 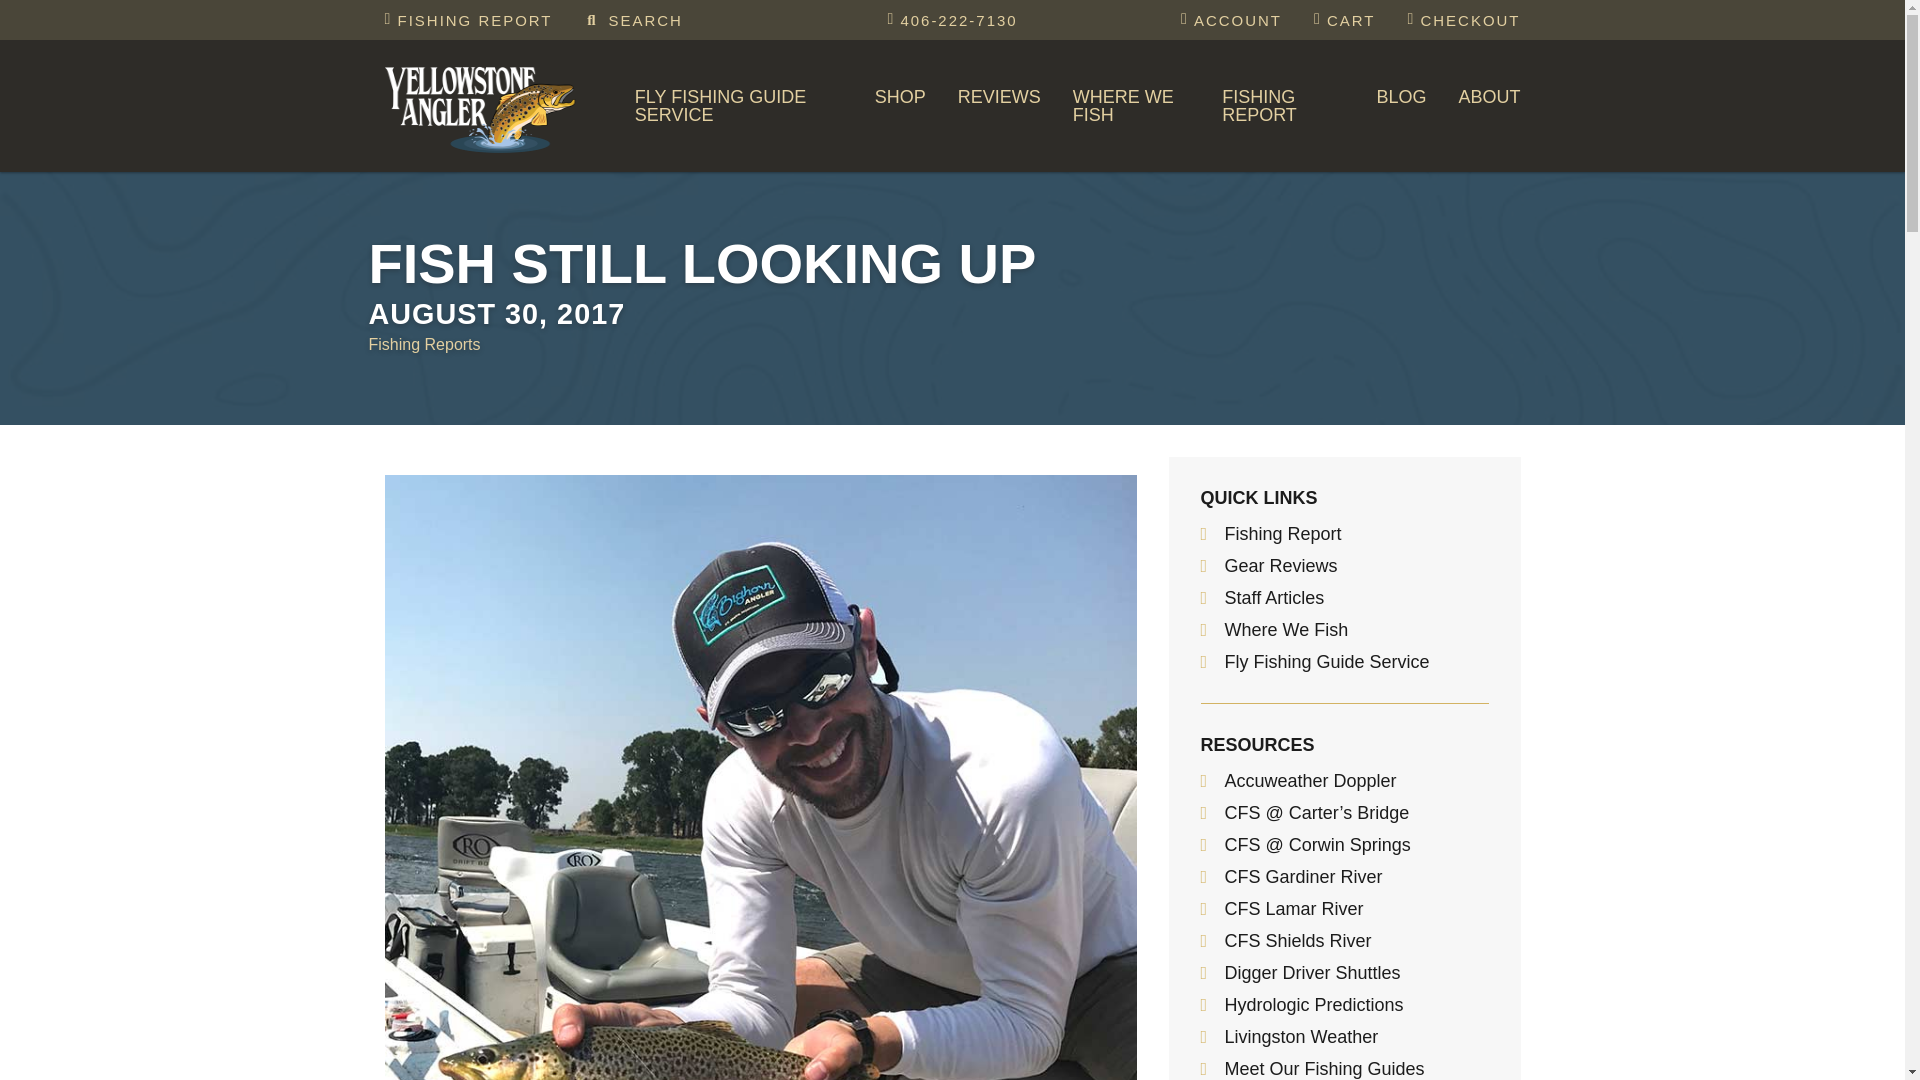 What do you see at coordinates (1463, 20) in the screenshot?
I see `CHECKOUT` at bounding box center [1463, 20].